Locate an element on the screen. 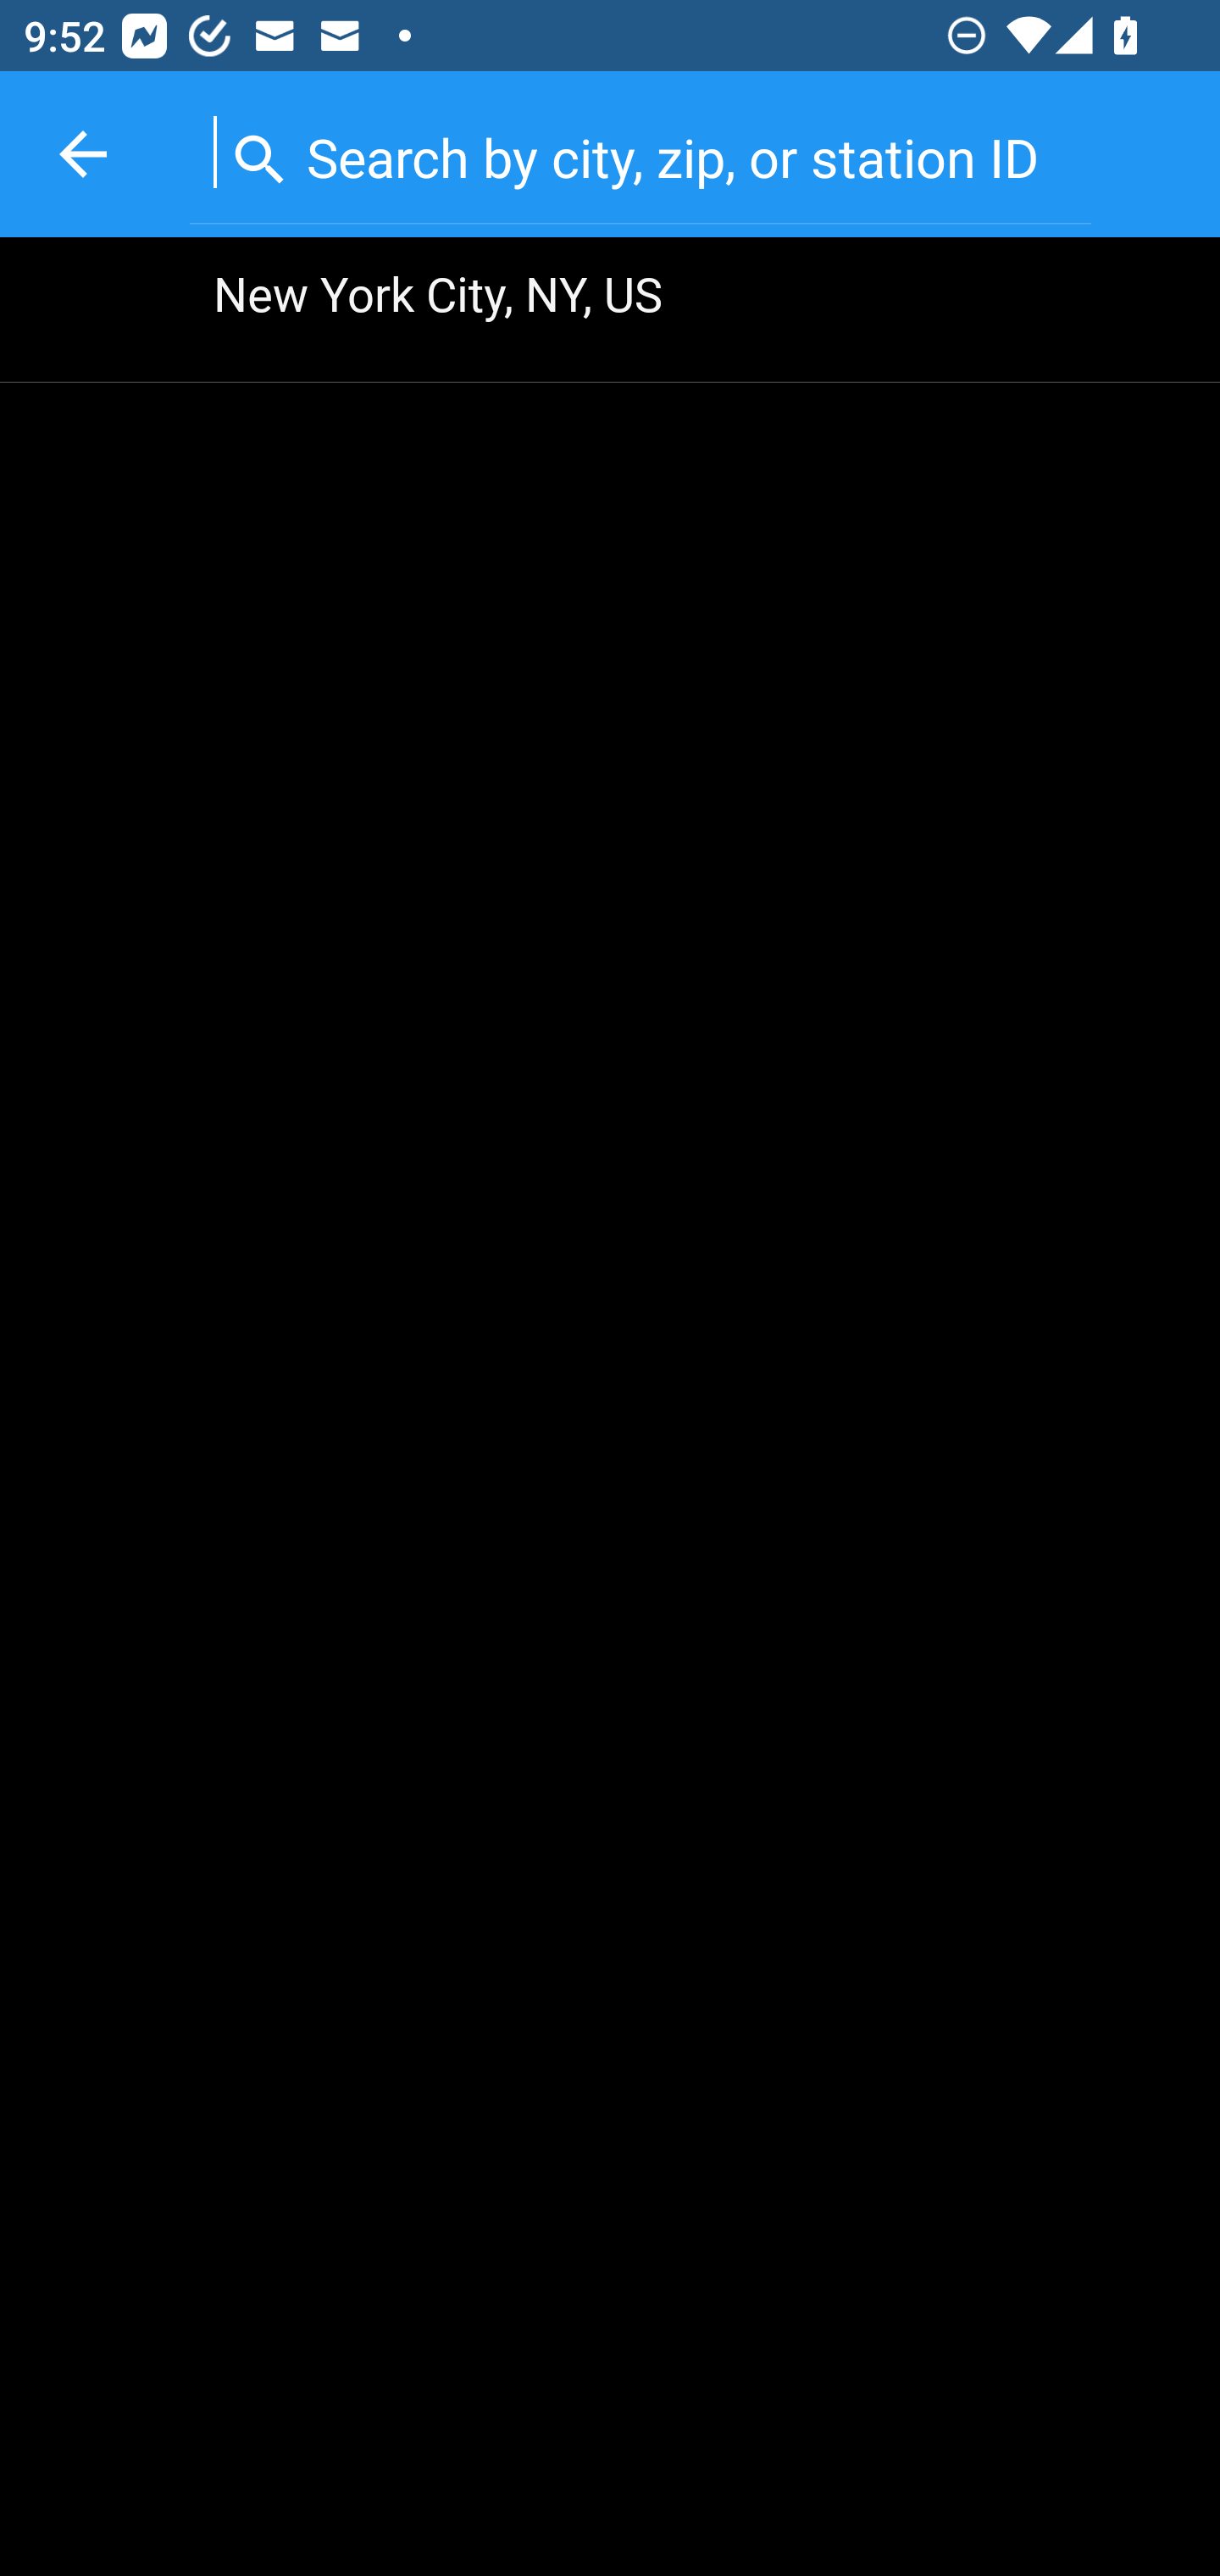  back is located at coordinates (83, 154).